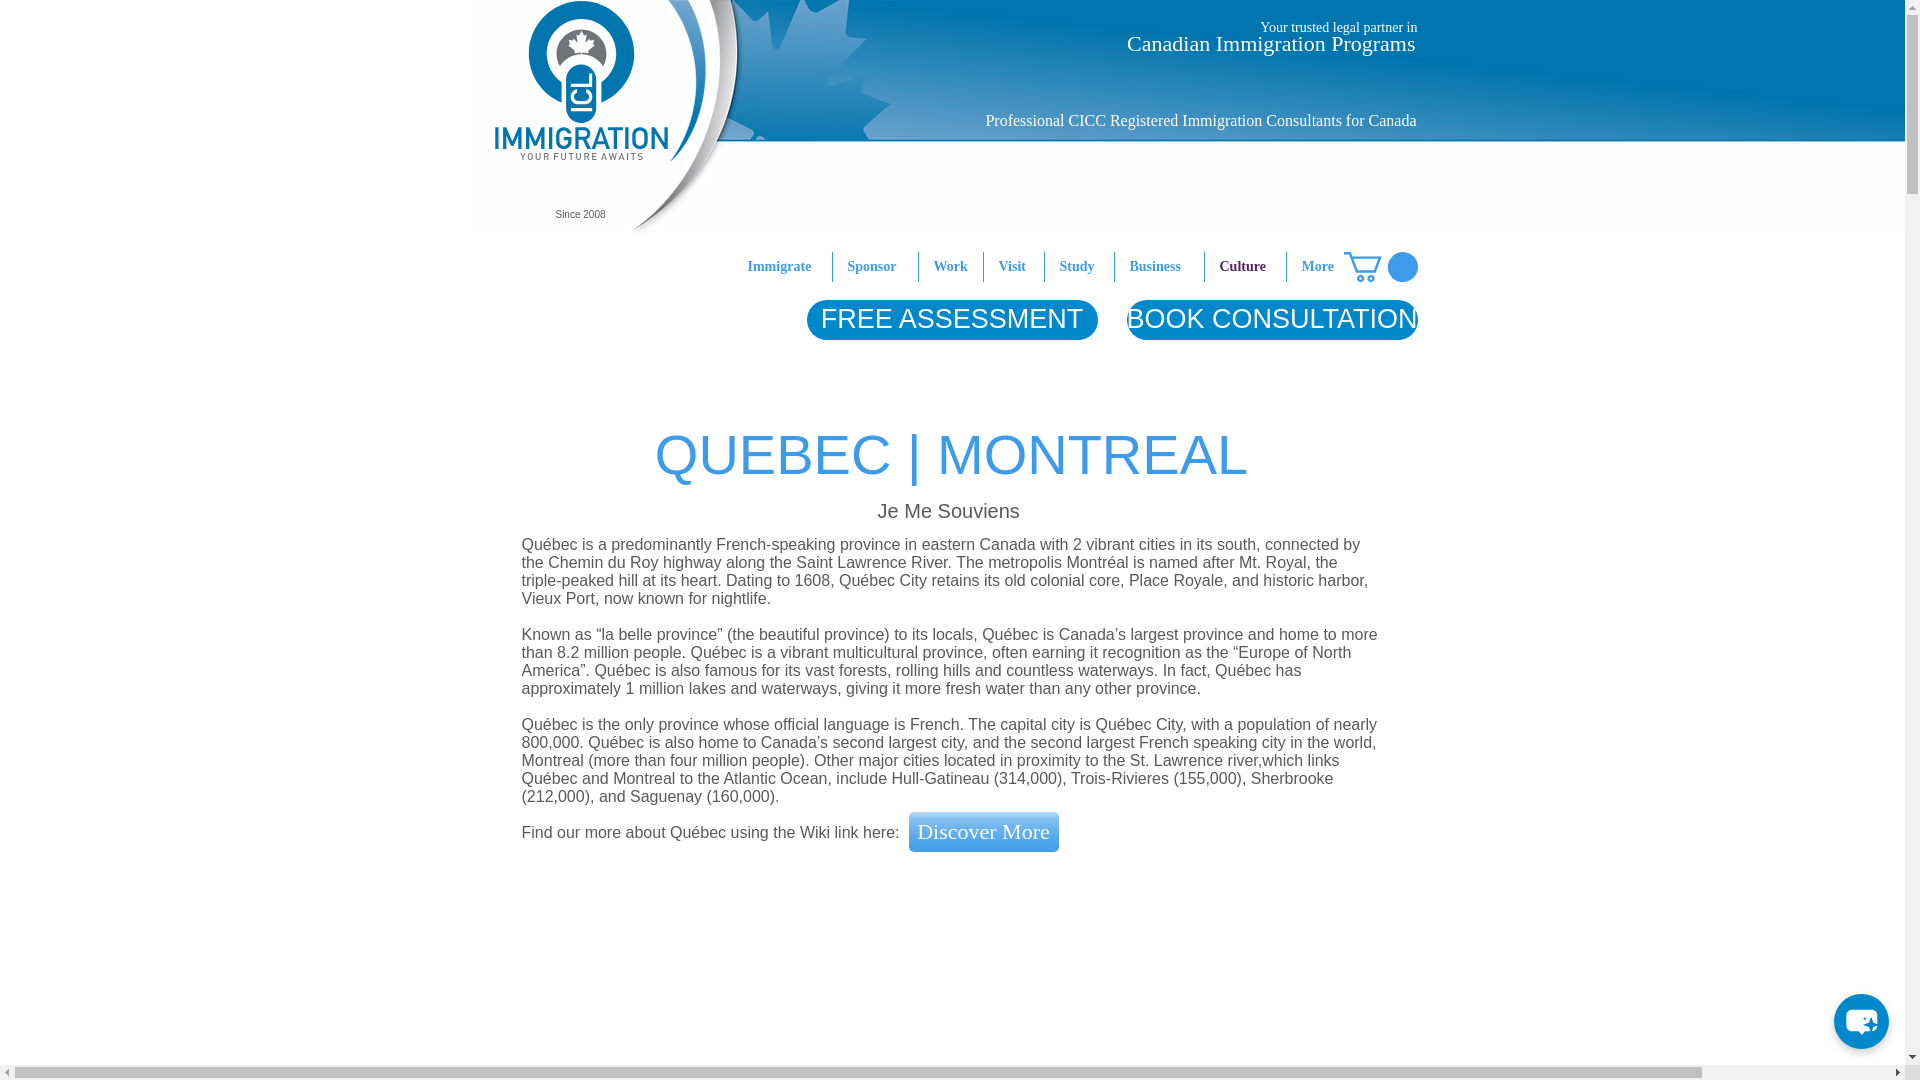 This screenshot has width=1920, height=1080. Describe the element at coordinates (1078, 266) in the screenshot. I see `Study` at that location.